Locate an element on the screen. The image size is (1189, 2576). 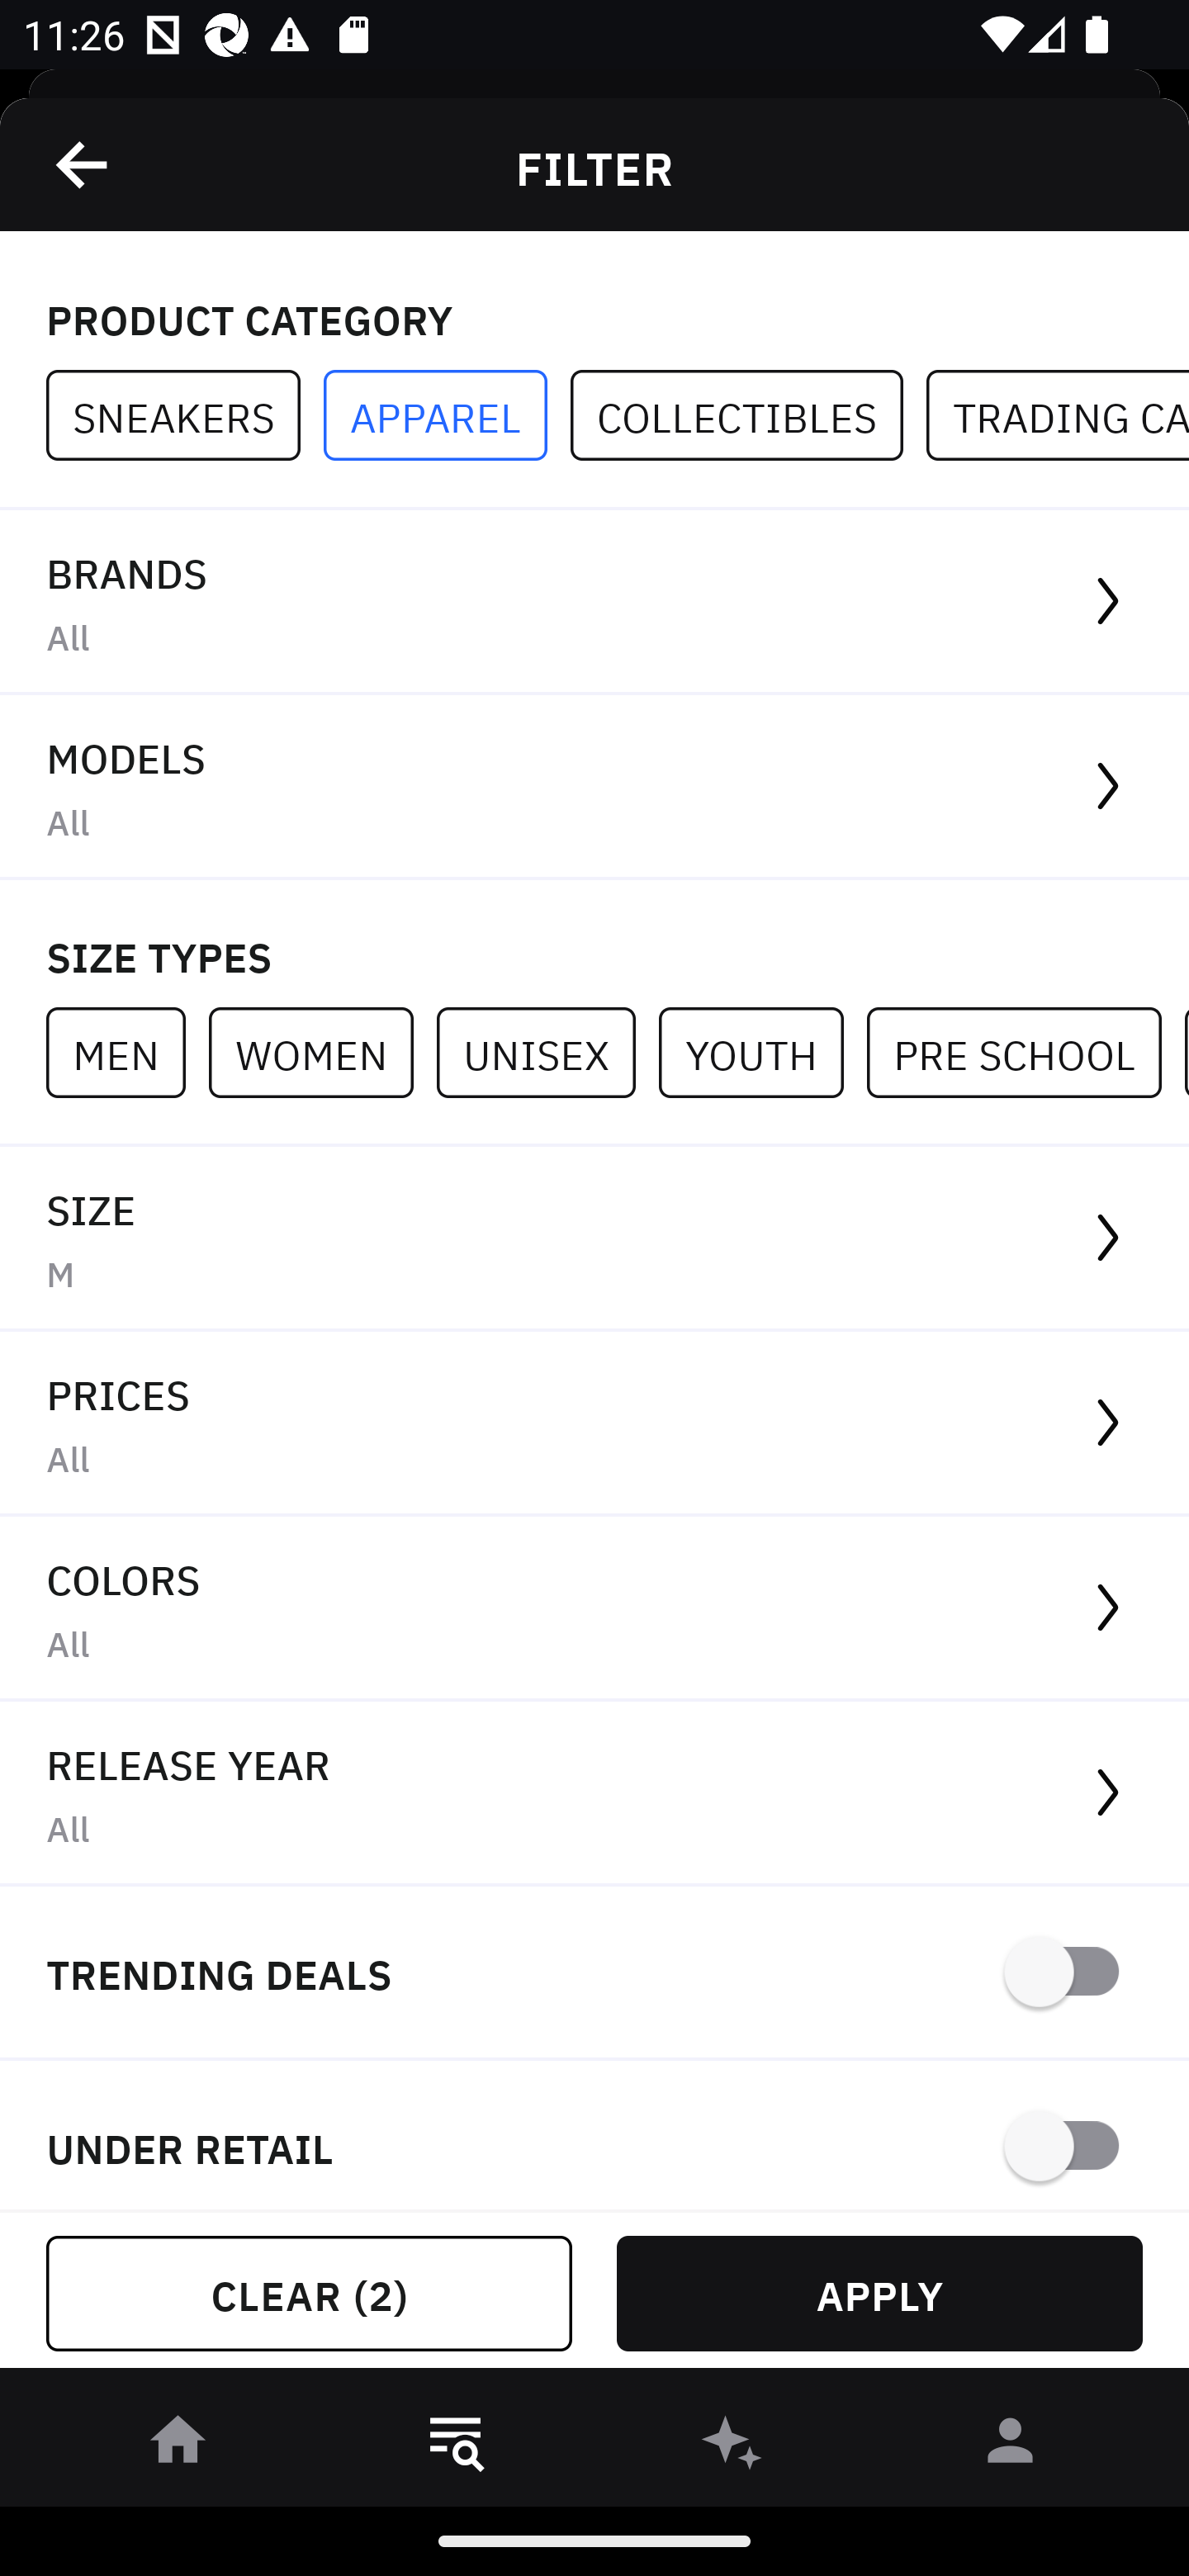
WOMEN is located at coordinates (322, 1052).